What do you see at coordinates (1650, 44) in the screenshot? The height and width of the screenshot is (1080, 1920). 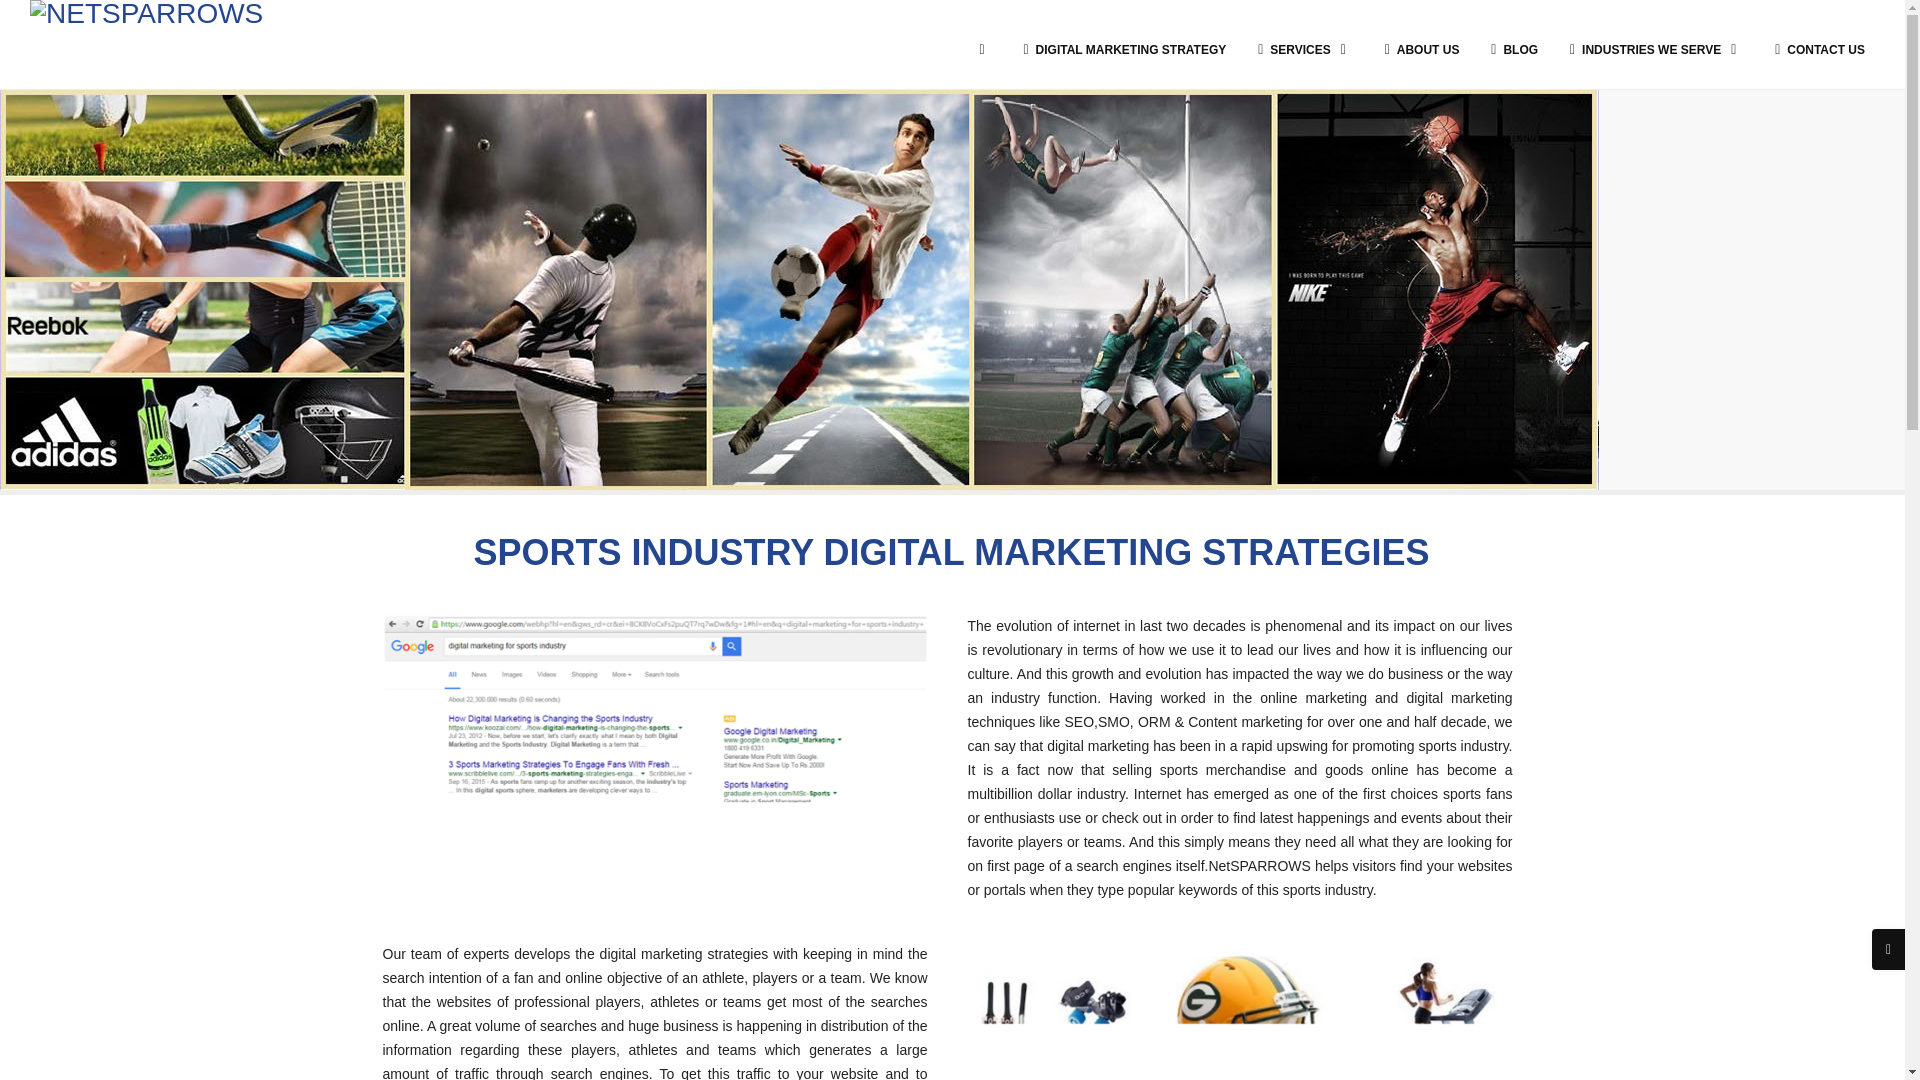 I see `INDUSTRIES WE SERVE` at bounding box center [1650, 44].